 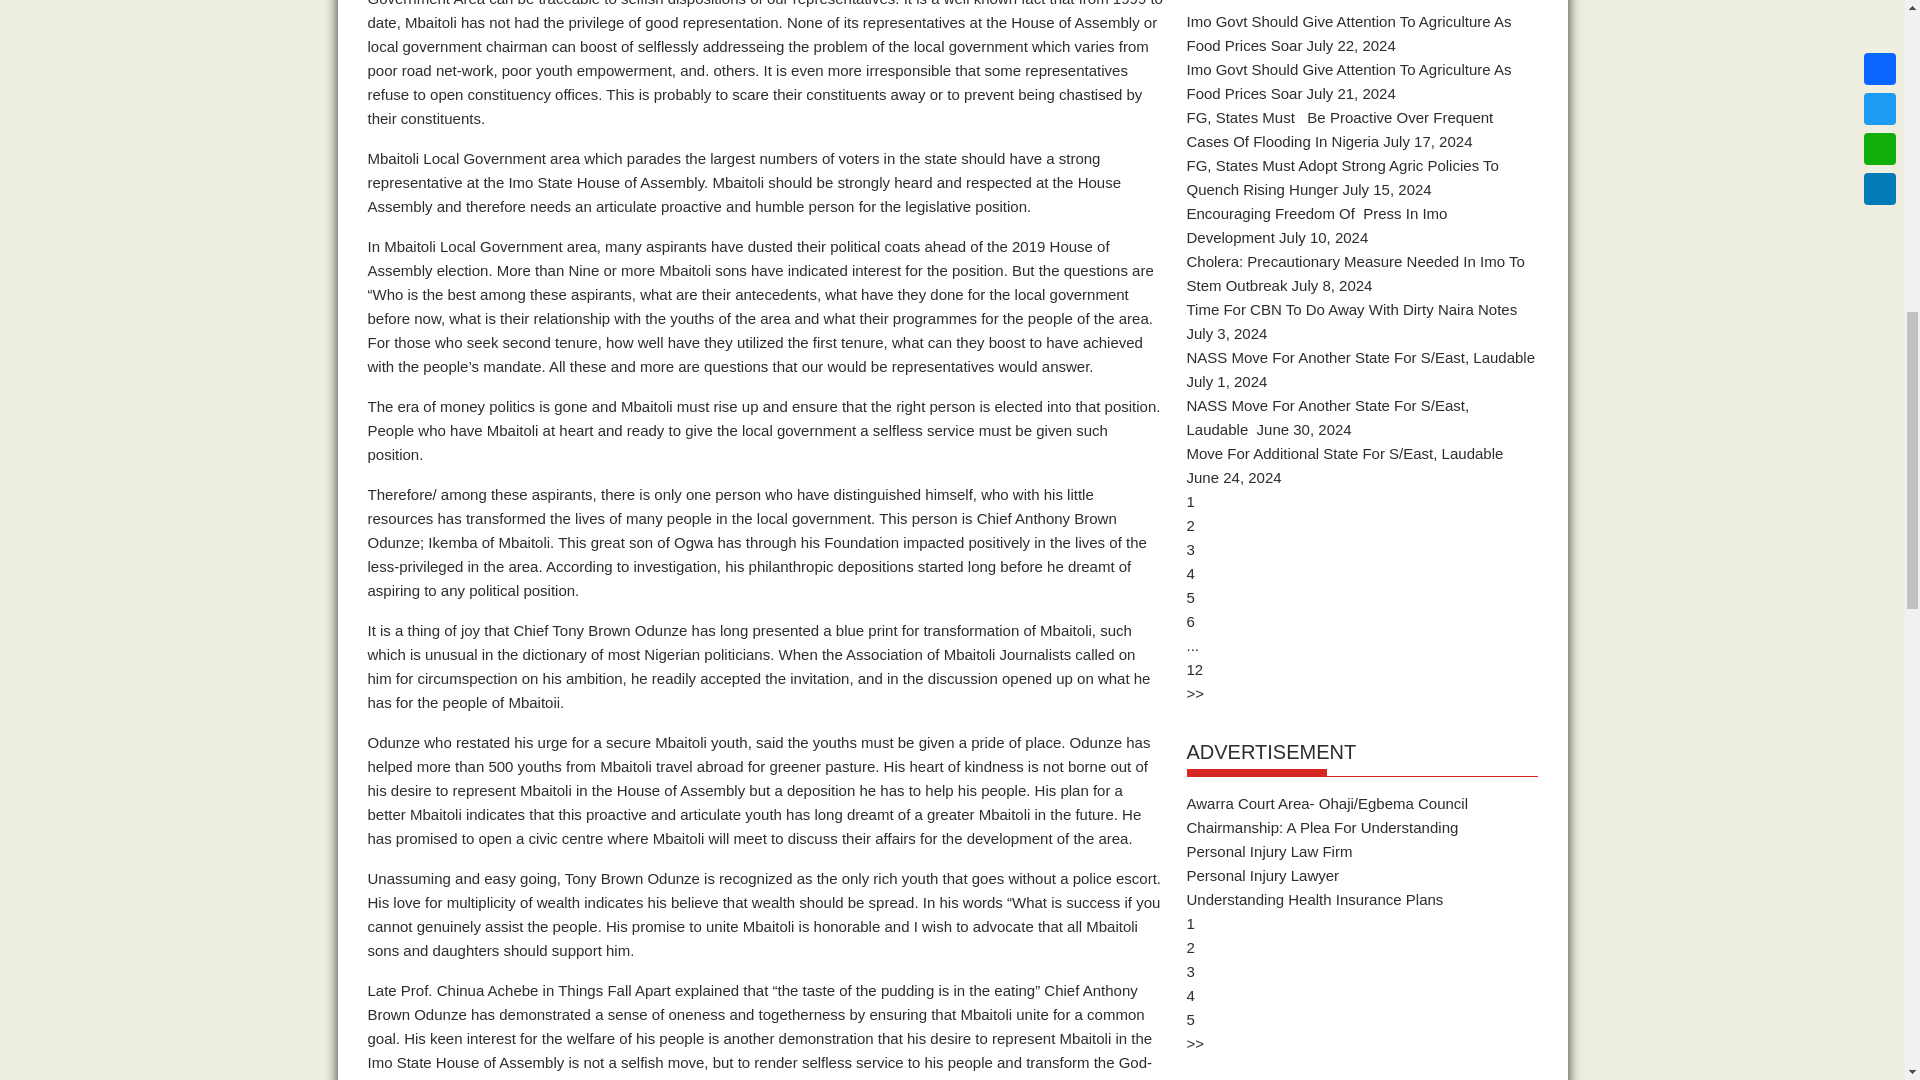 I want to click on 2, so click(x=1190, y=524).